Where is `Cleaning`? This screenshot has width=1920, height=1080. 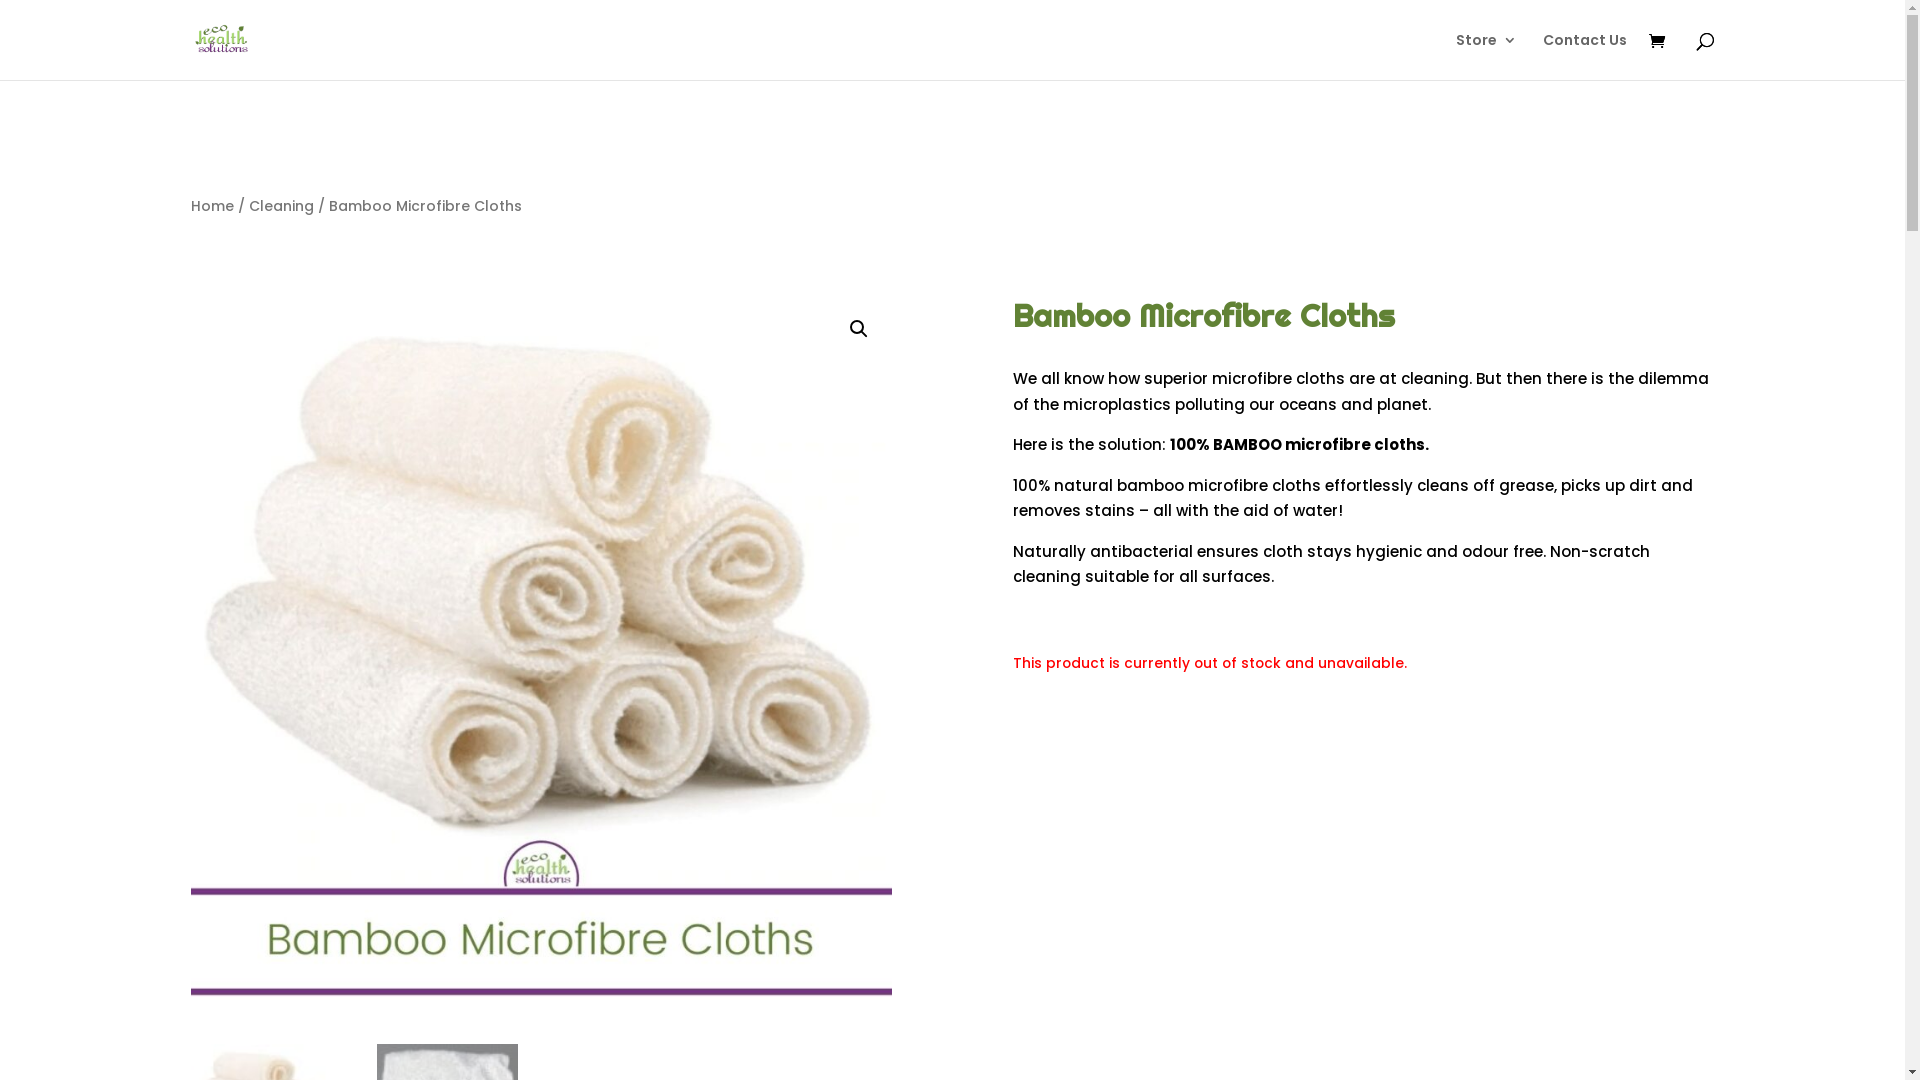 Cleaning is located at coordinates (280, 206).